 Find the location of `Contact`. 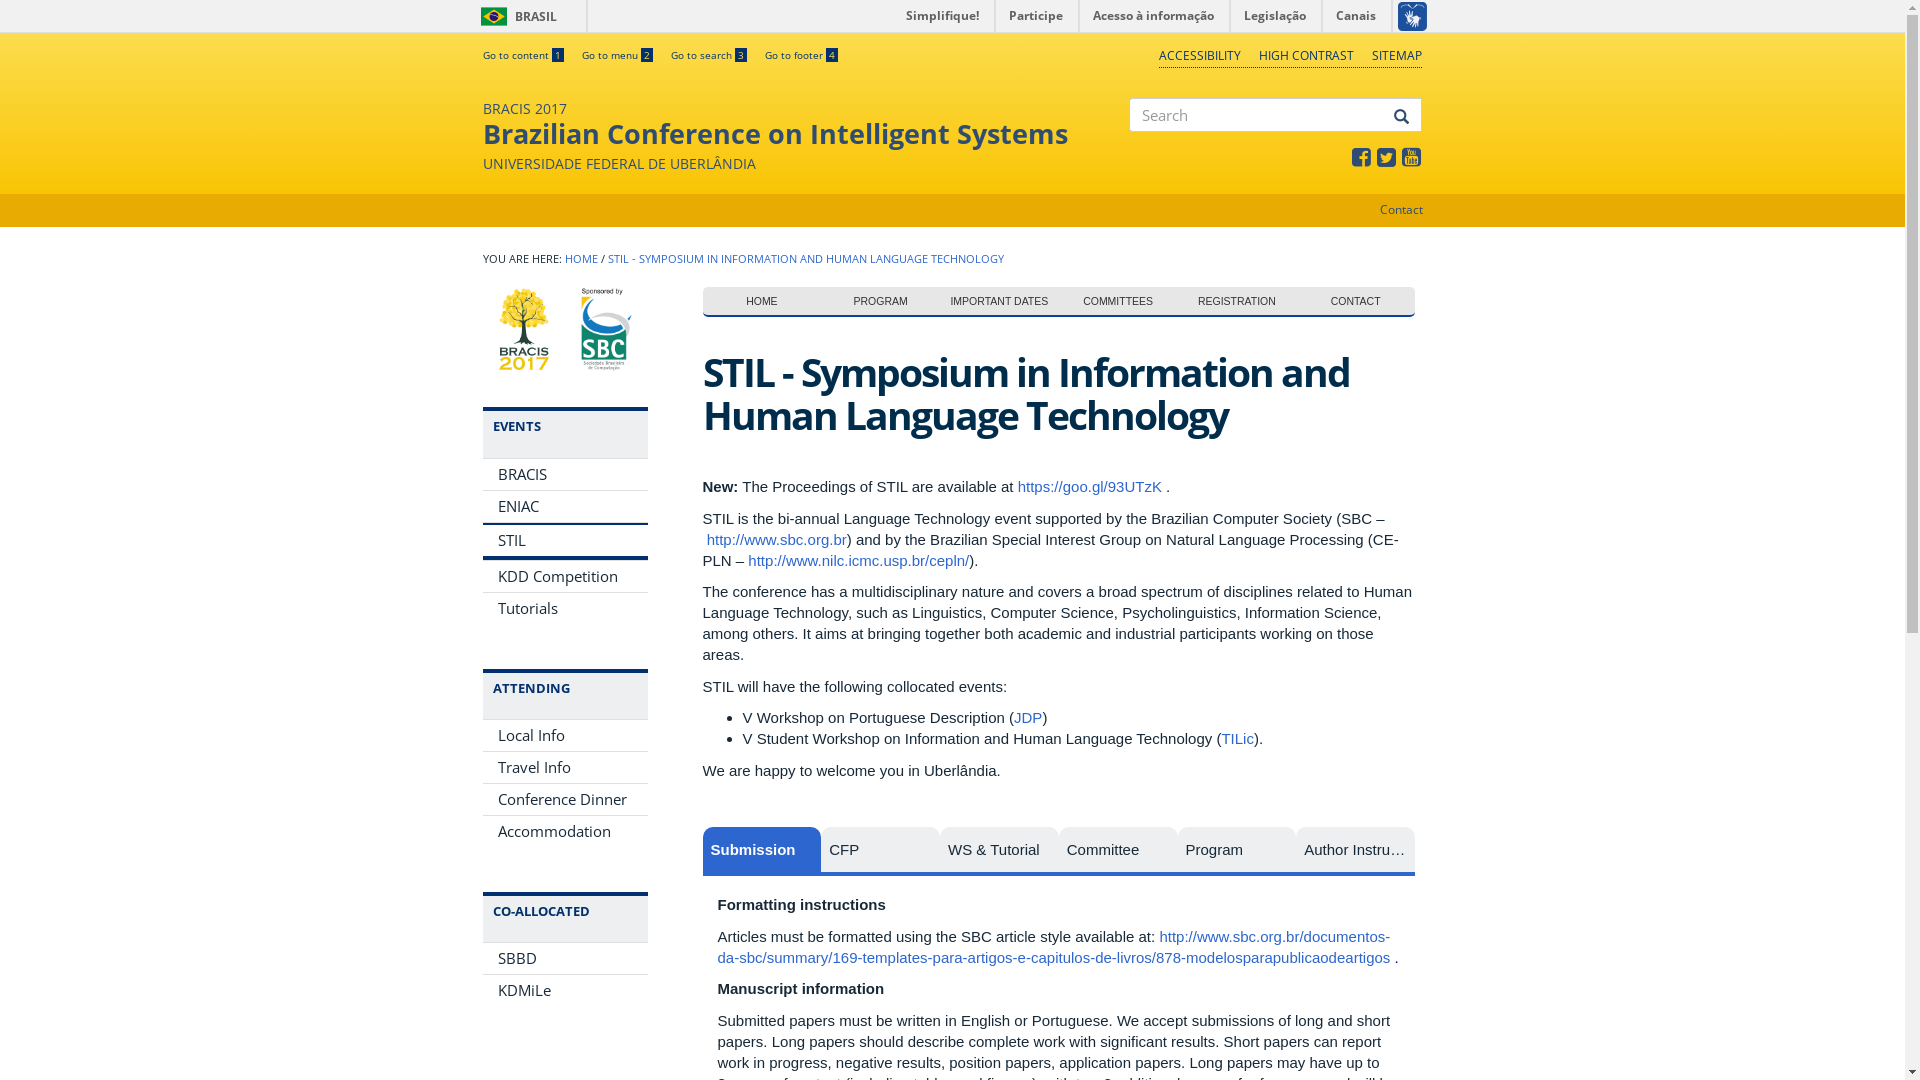

Contact is located at coordinates (1402, 210).